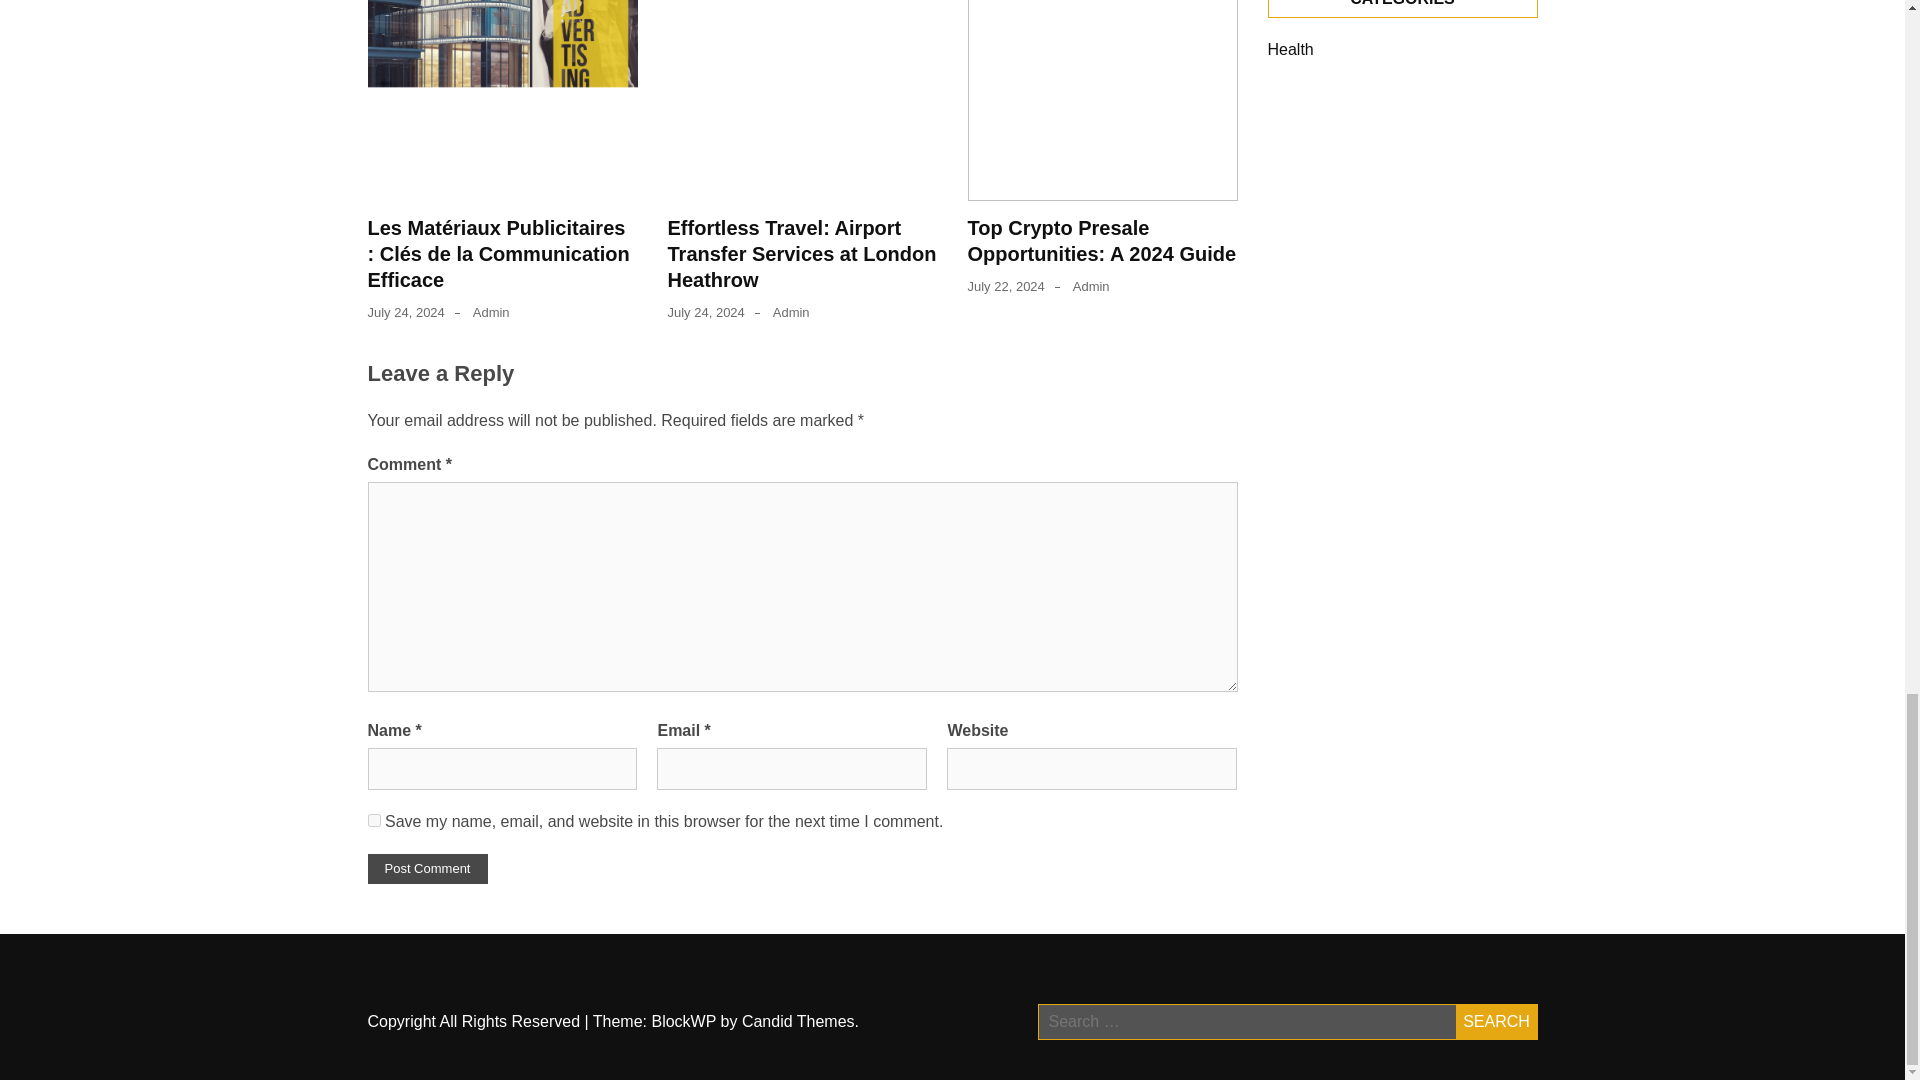  I want to click on Post Comment, so click(428, 869).